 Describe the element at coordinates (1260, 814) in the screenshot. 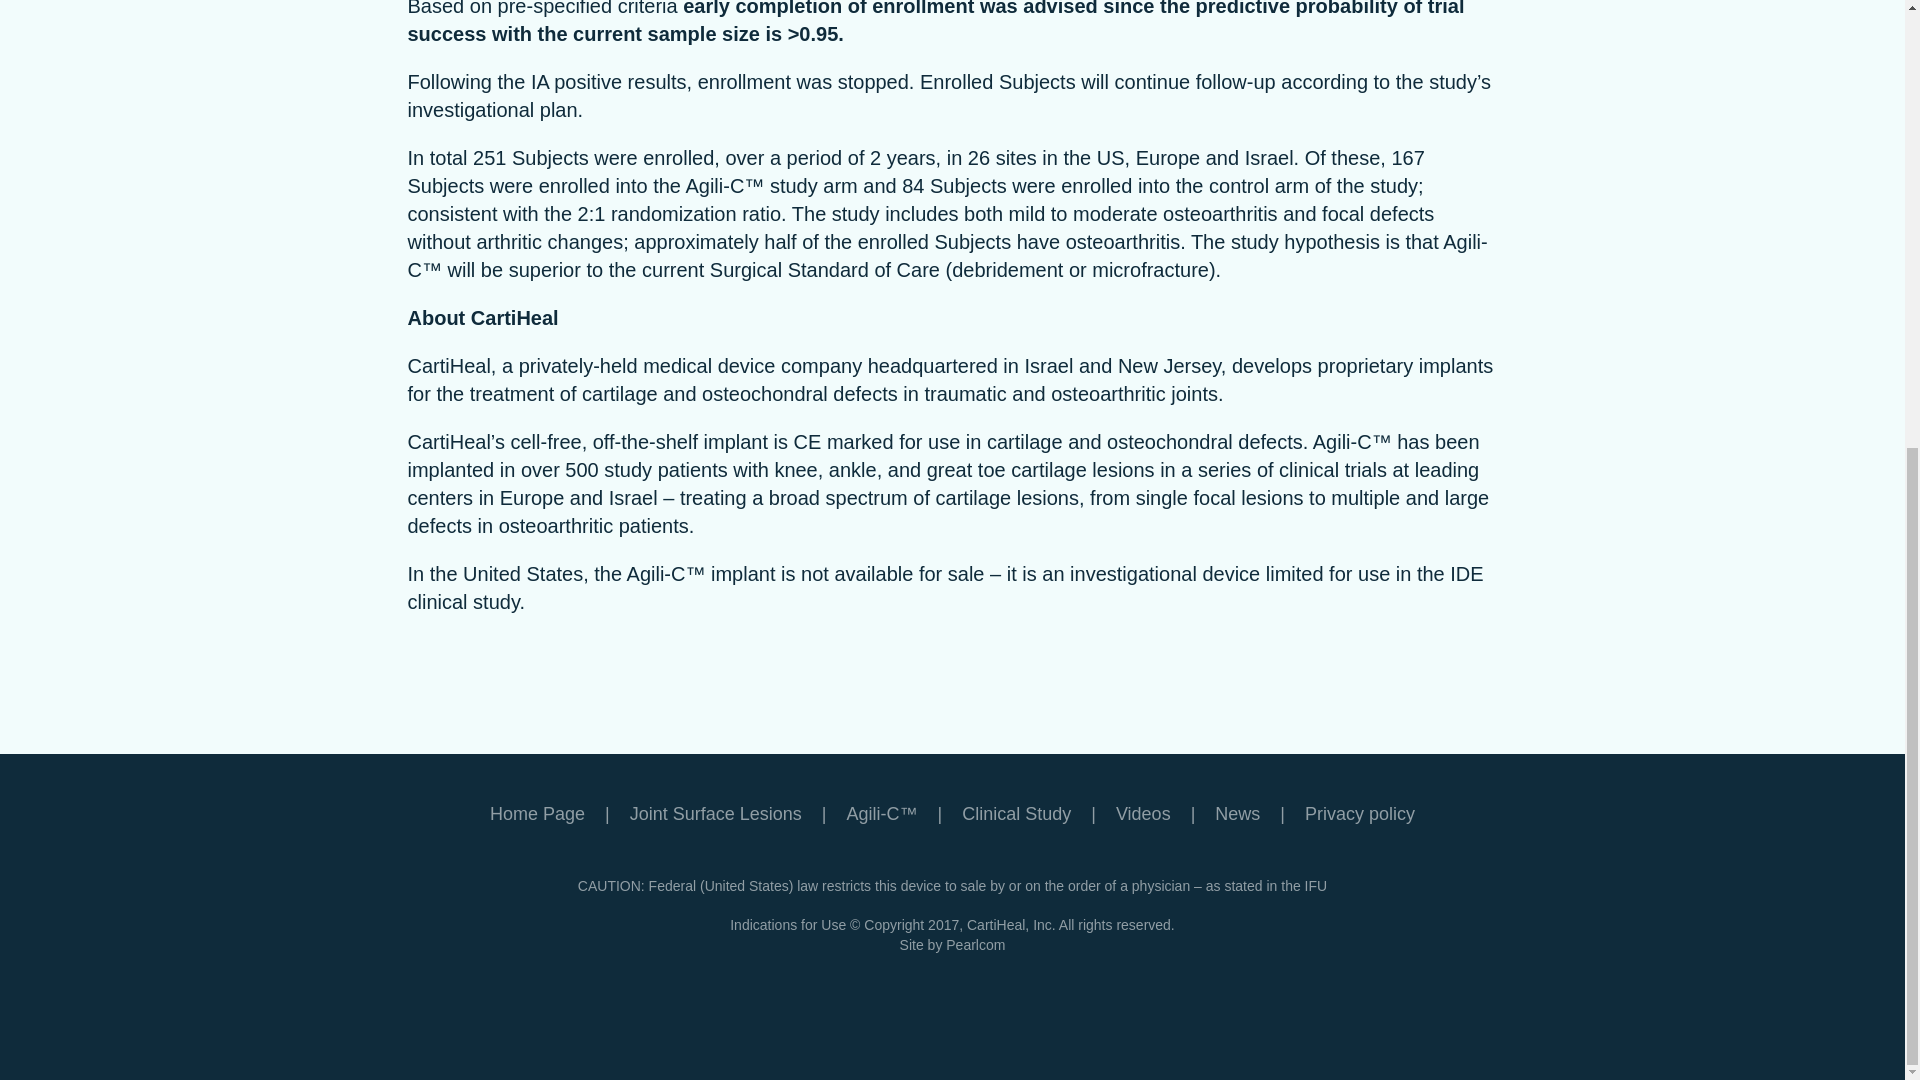

I see `News` at that location.